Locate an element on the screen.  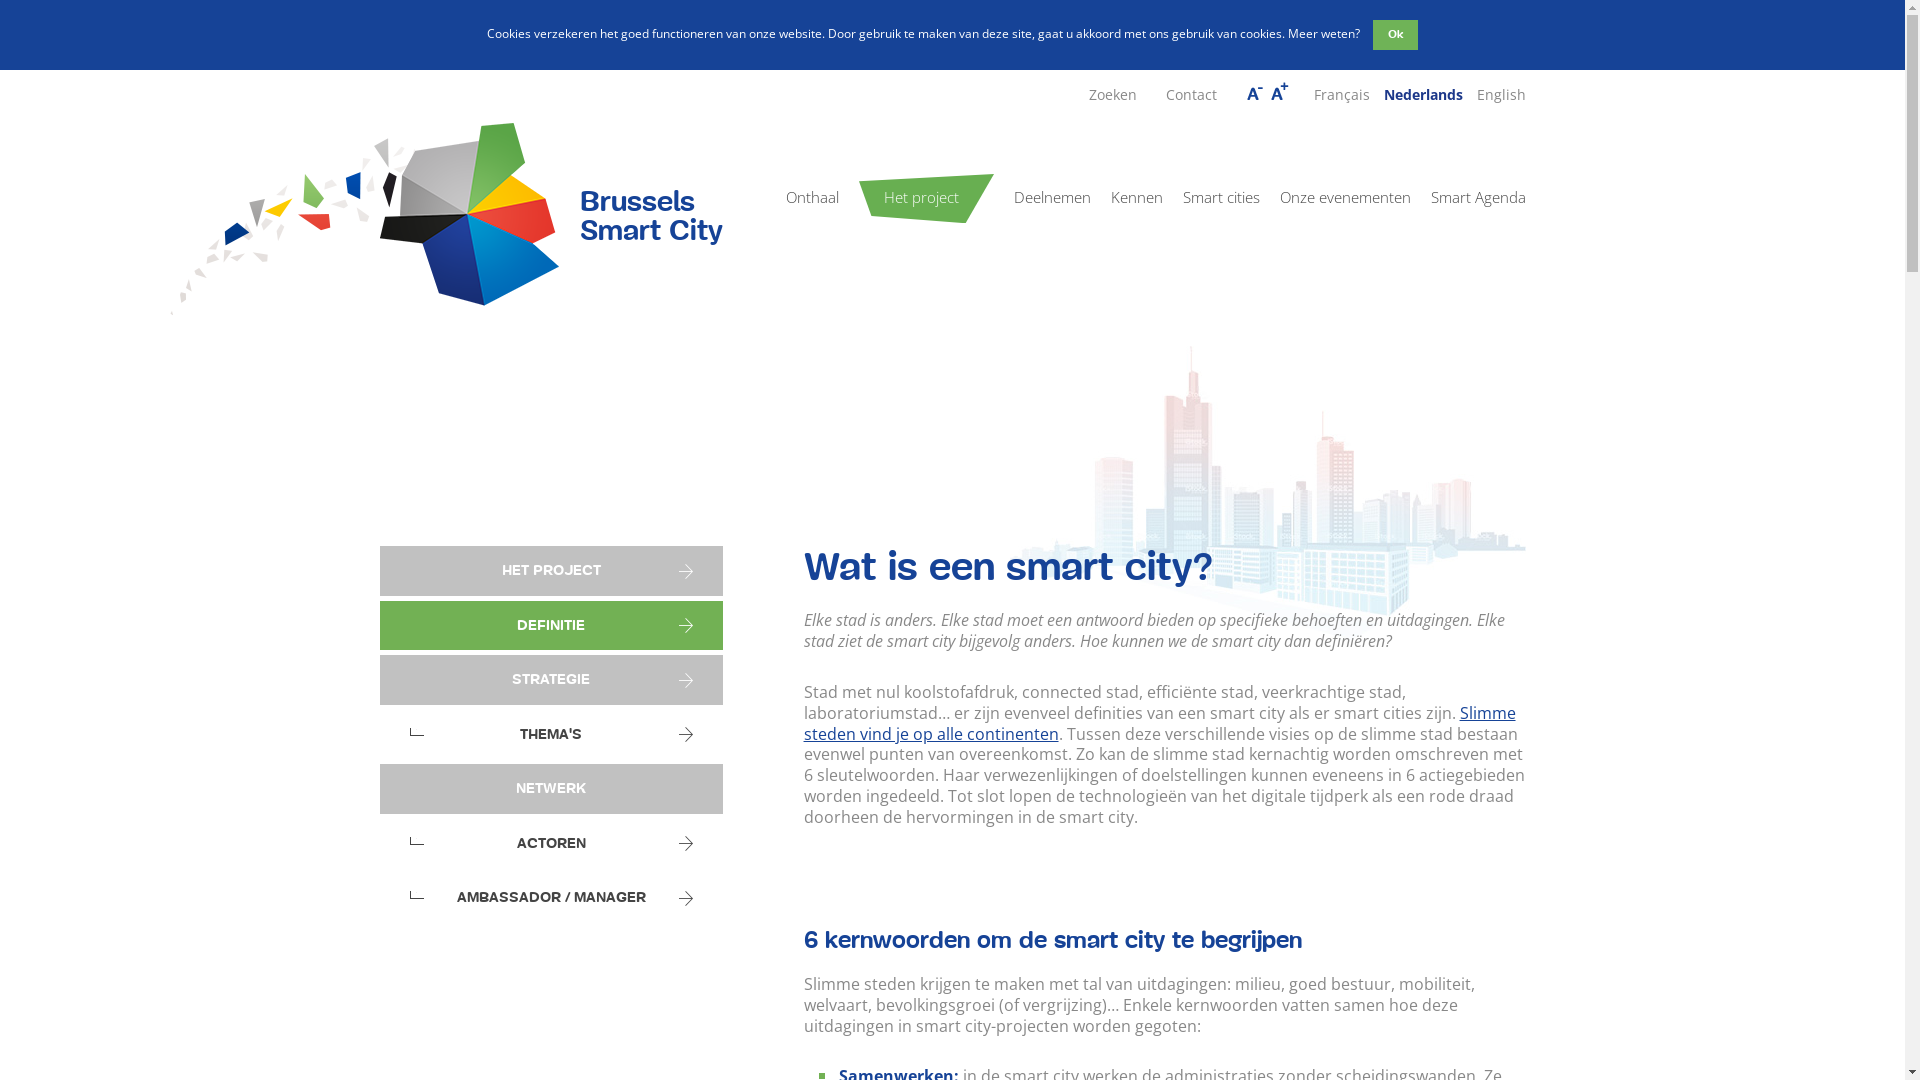
Nederlands is located at coordinates (1424, 94).